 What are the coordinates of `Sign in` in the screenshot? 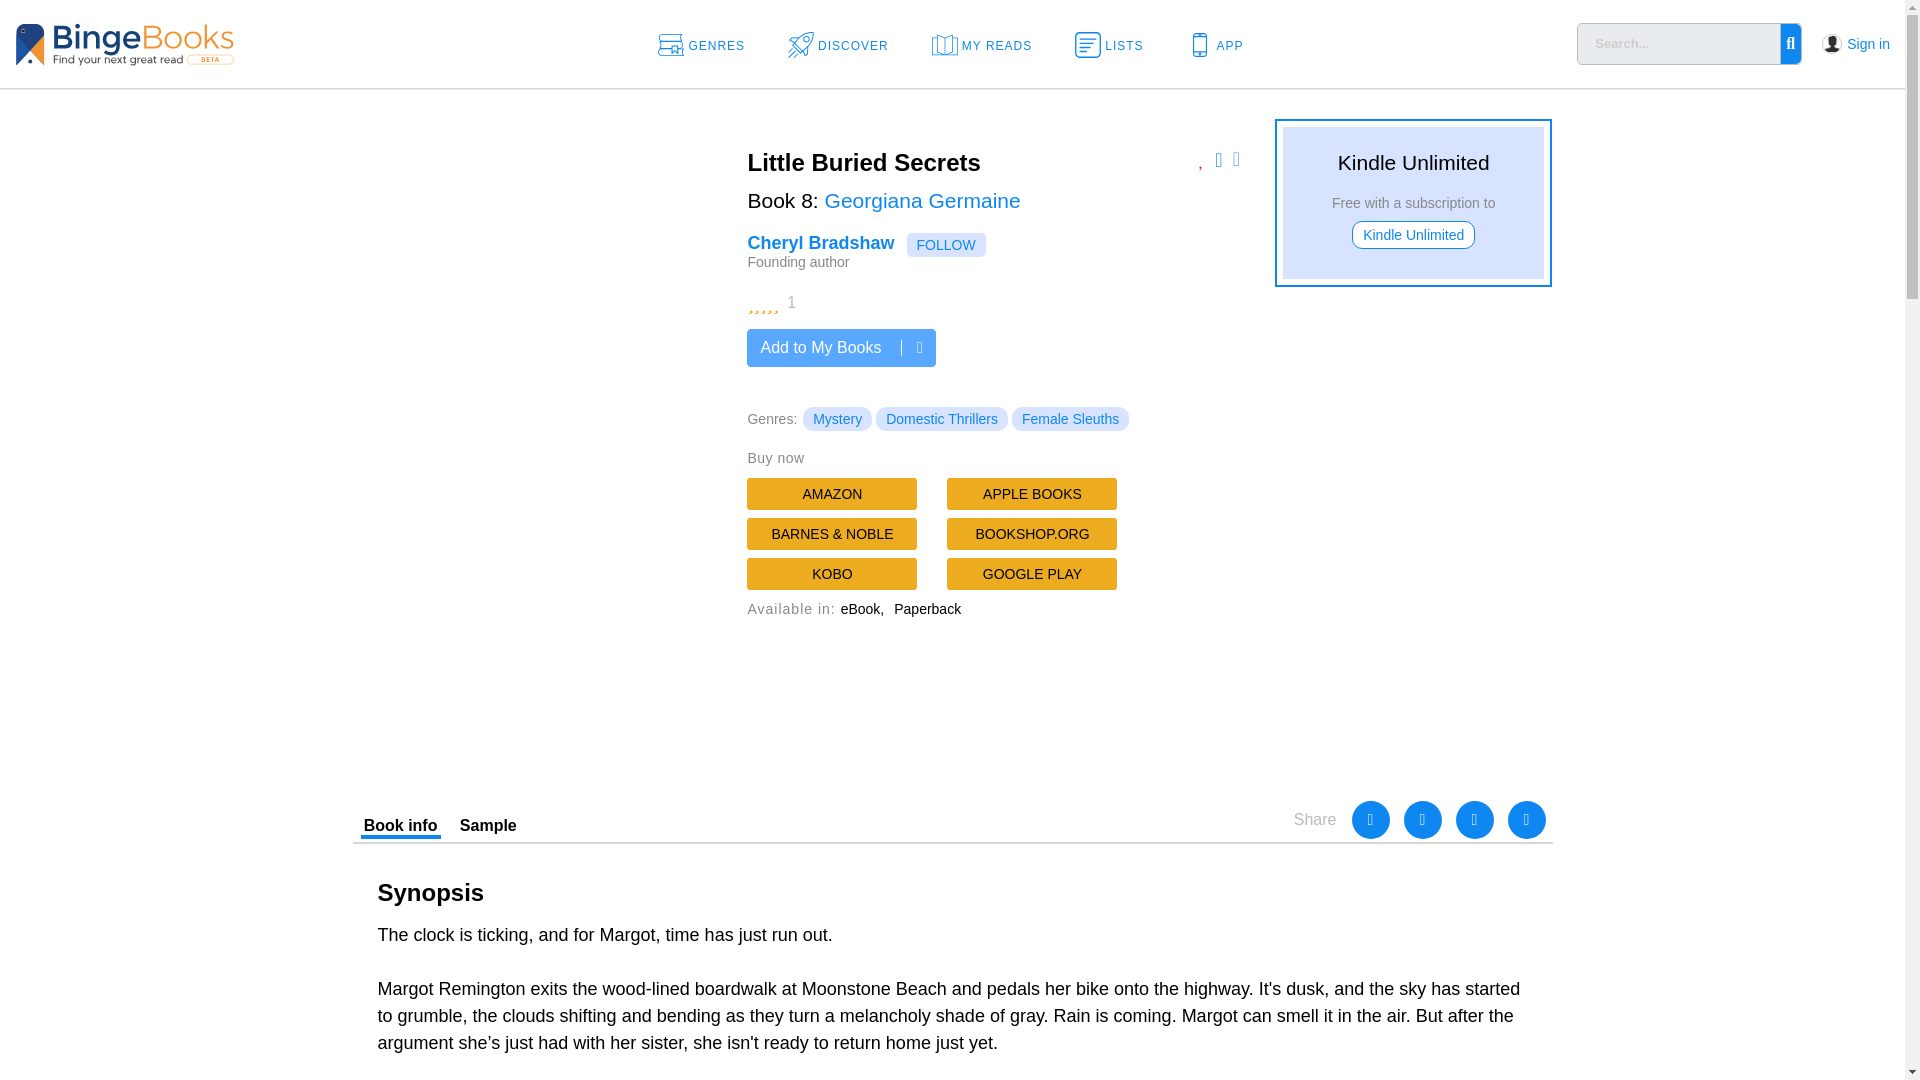 It's located at (1868, 43).